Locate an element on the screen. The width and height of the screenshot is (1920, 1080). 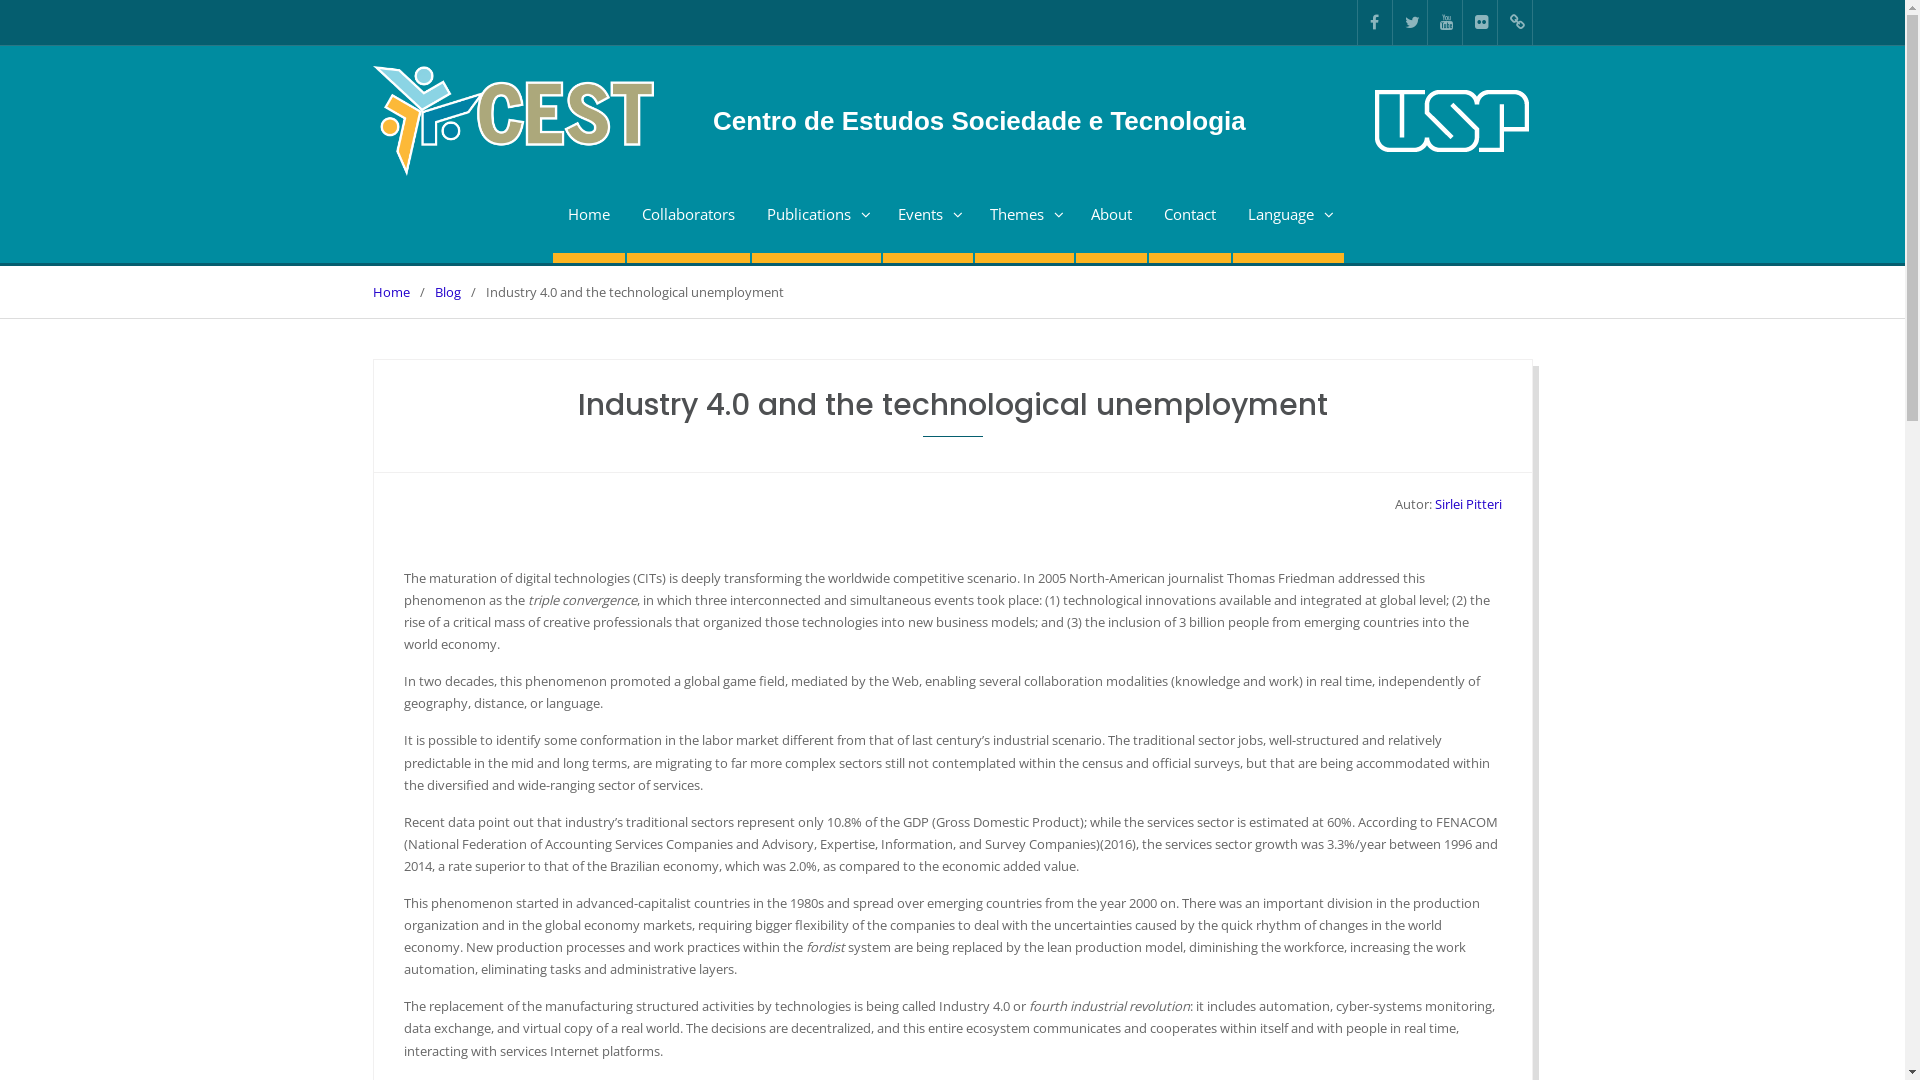
Sirlei Pitteri is located at coordinates (1468, 504).